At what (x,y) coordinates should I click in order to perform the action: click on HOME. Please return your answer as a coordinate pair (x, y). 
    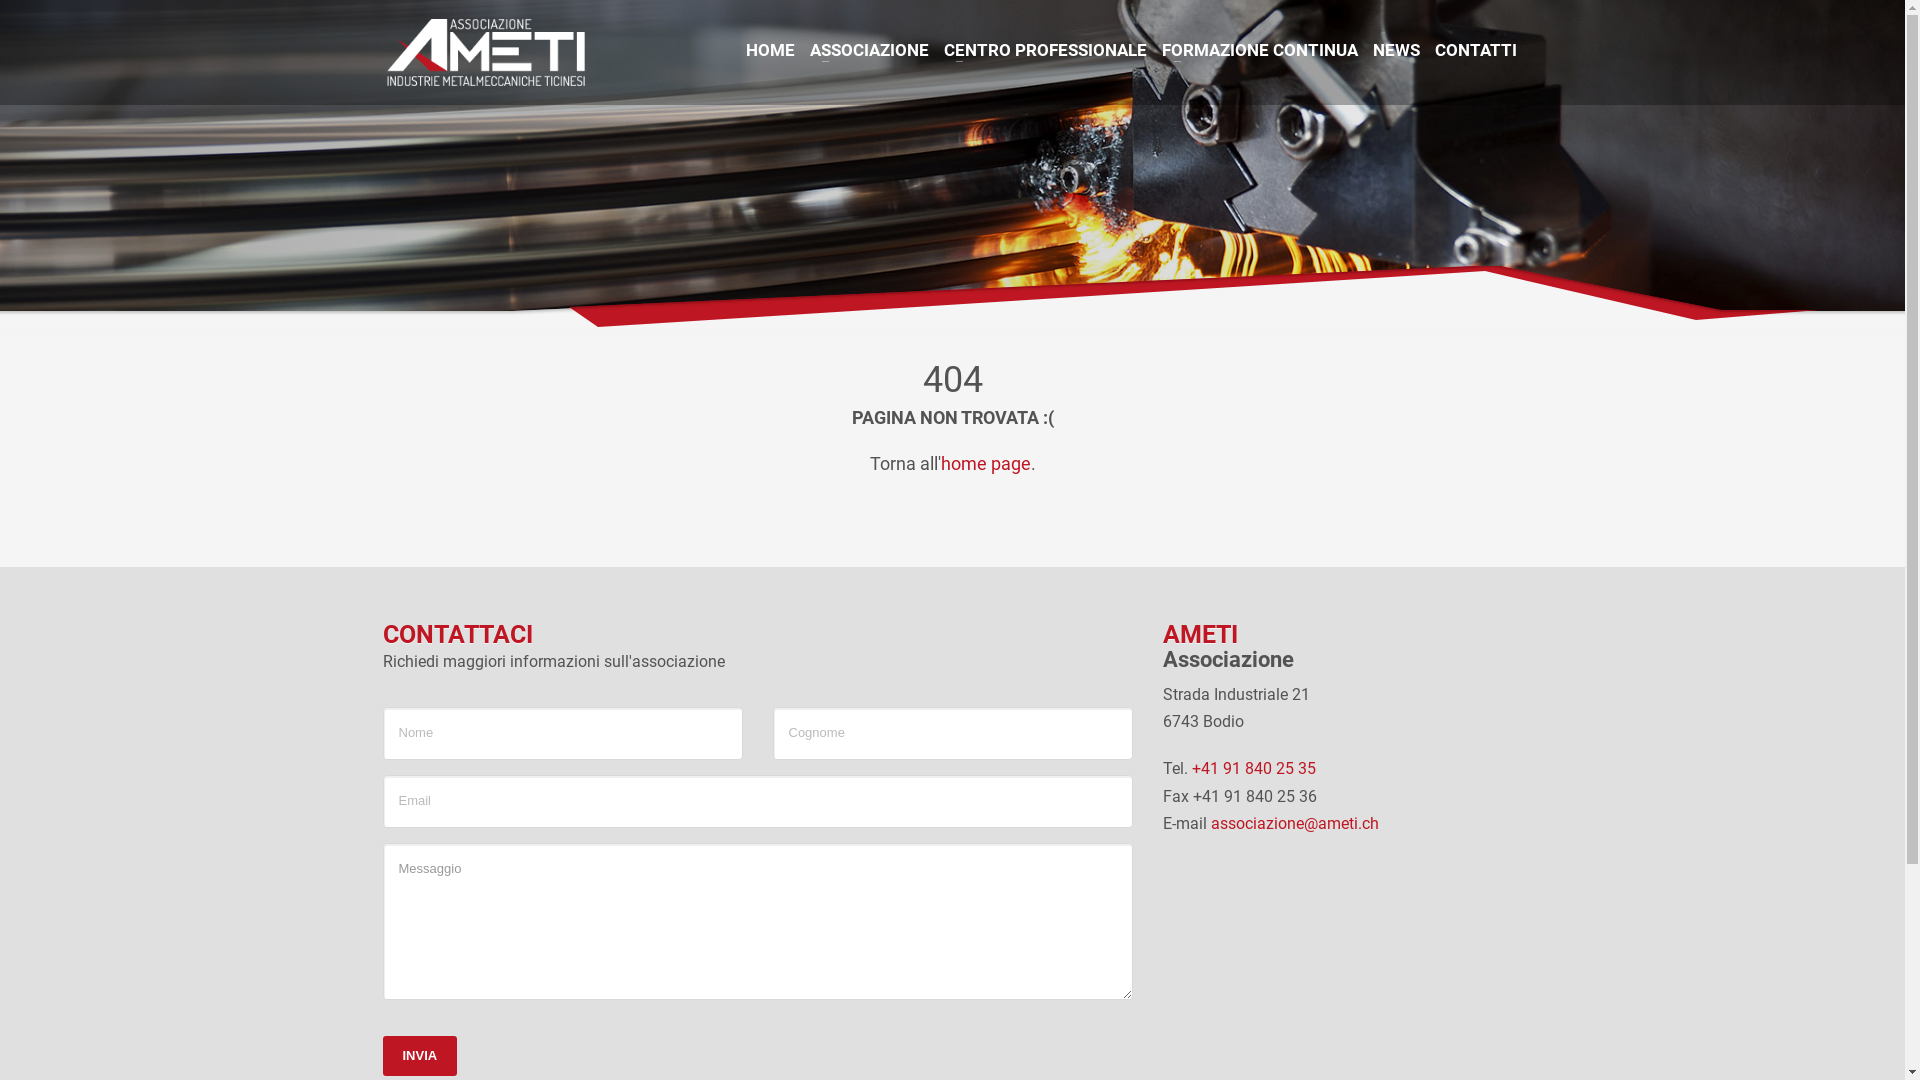
    Looking at the image, I should click on (770, 50).